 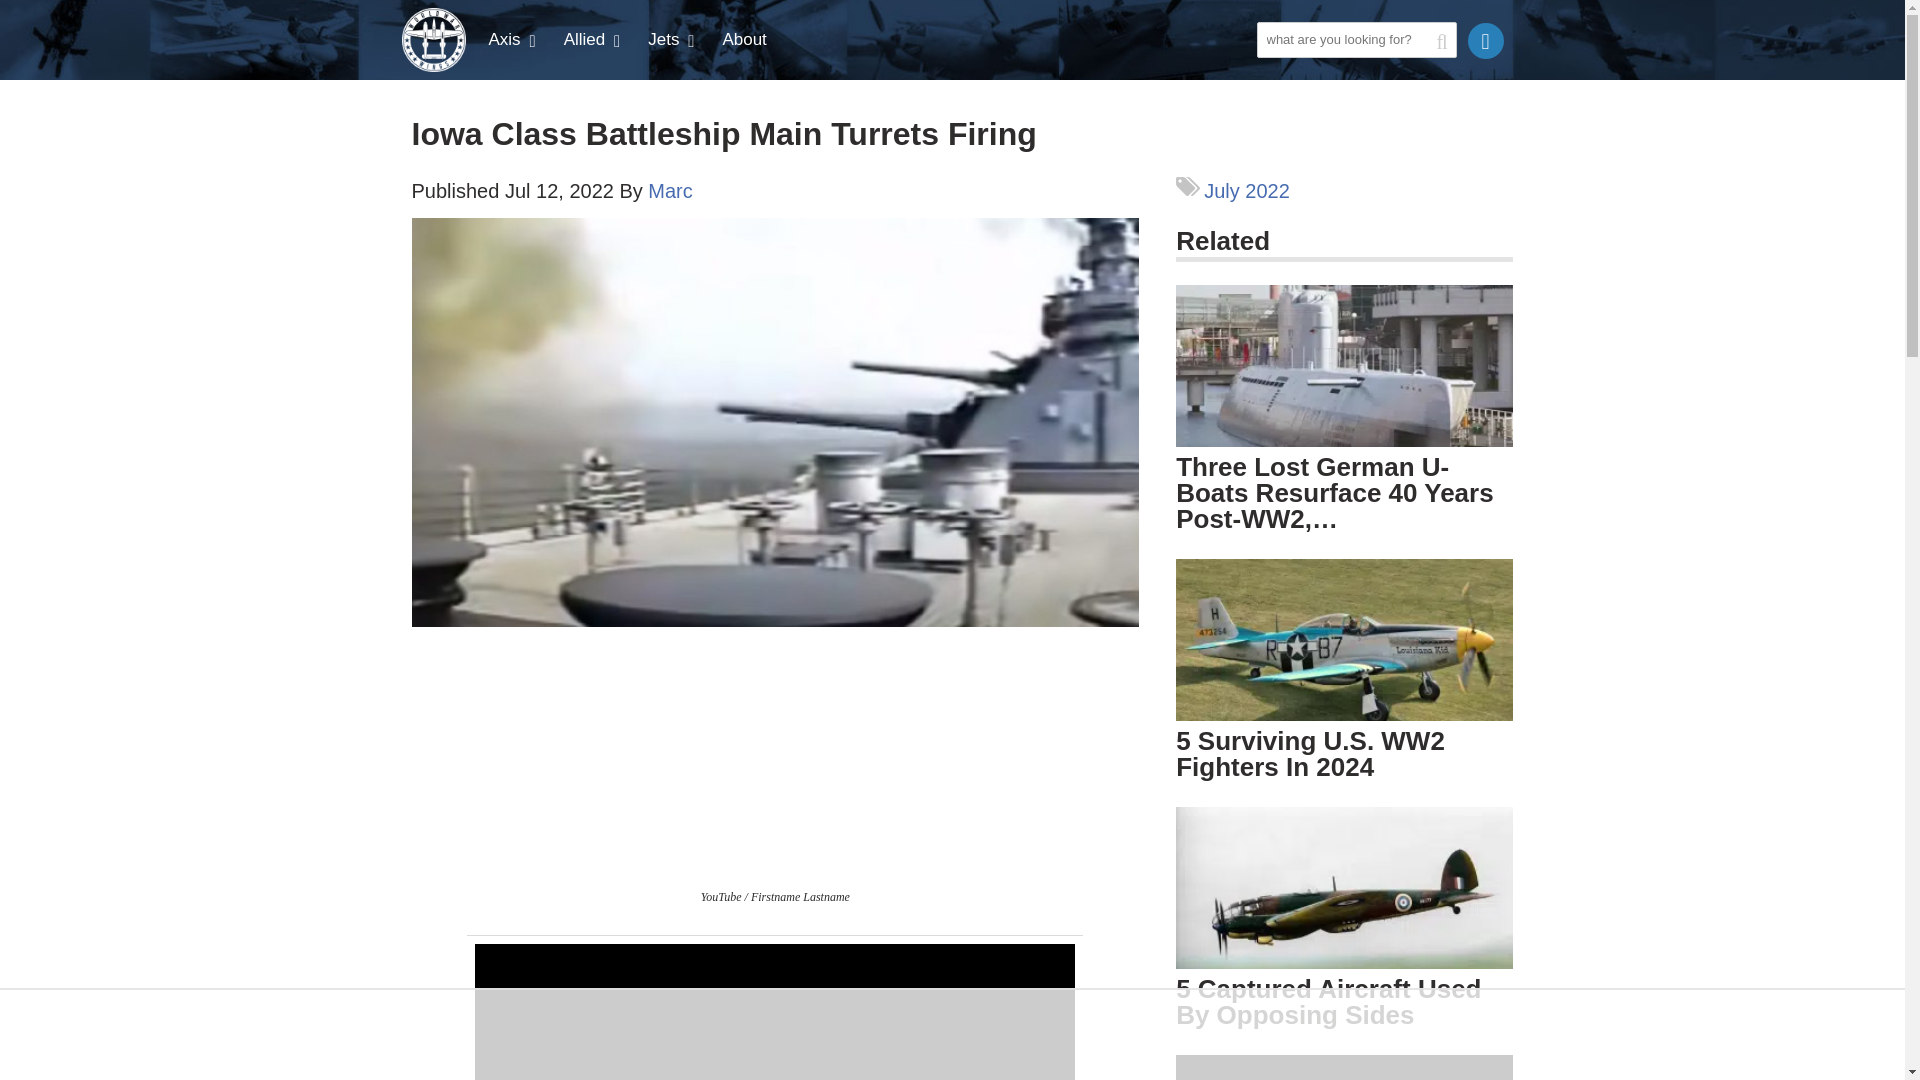 I want to click on 5 Surviving U.S. WW2 Fighters in 2024, so click(x=1344, y=654).